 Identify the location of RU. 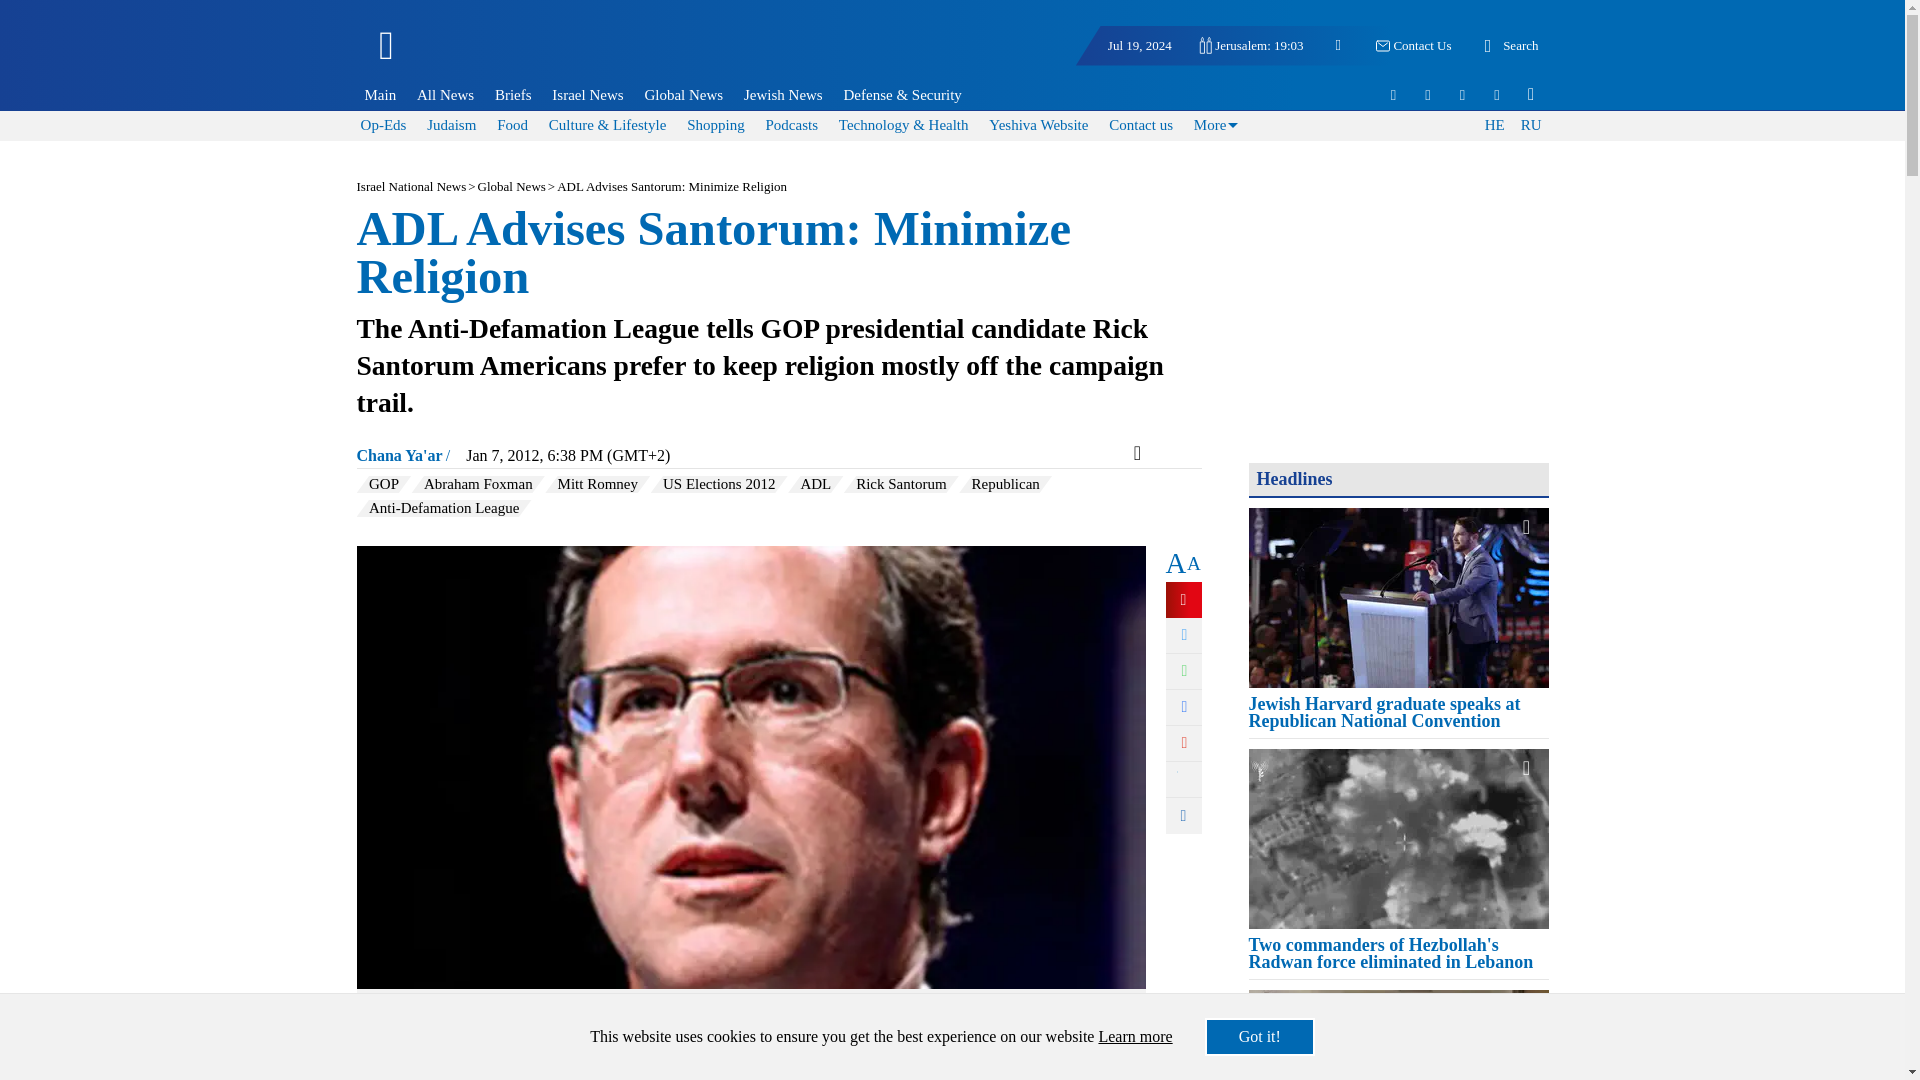
(1530, 126).